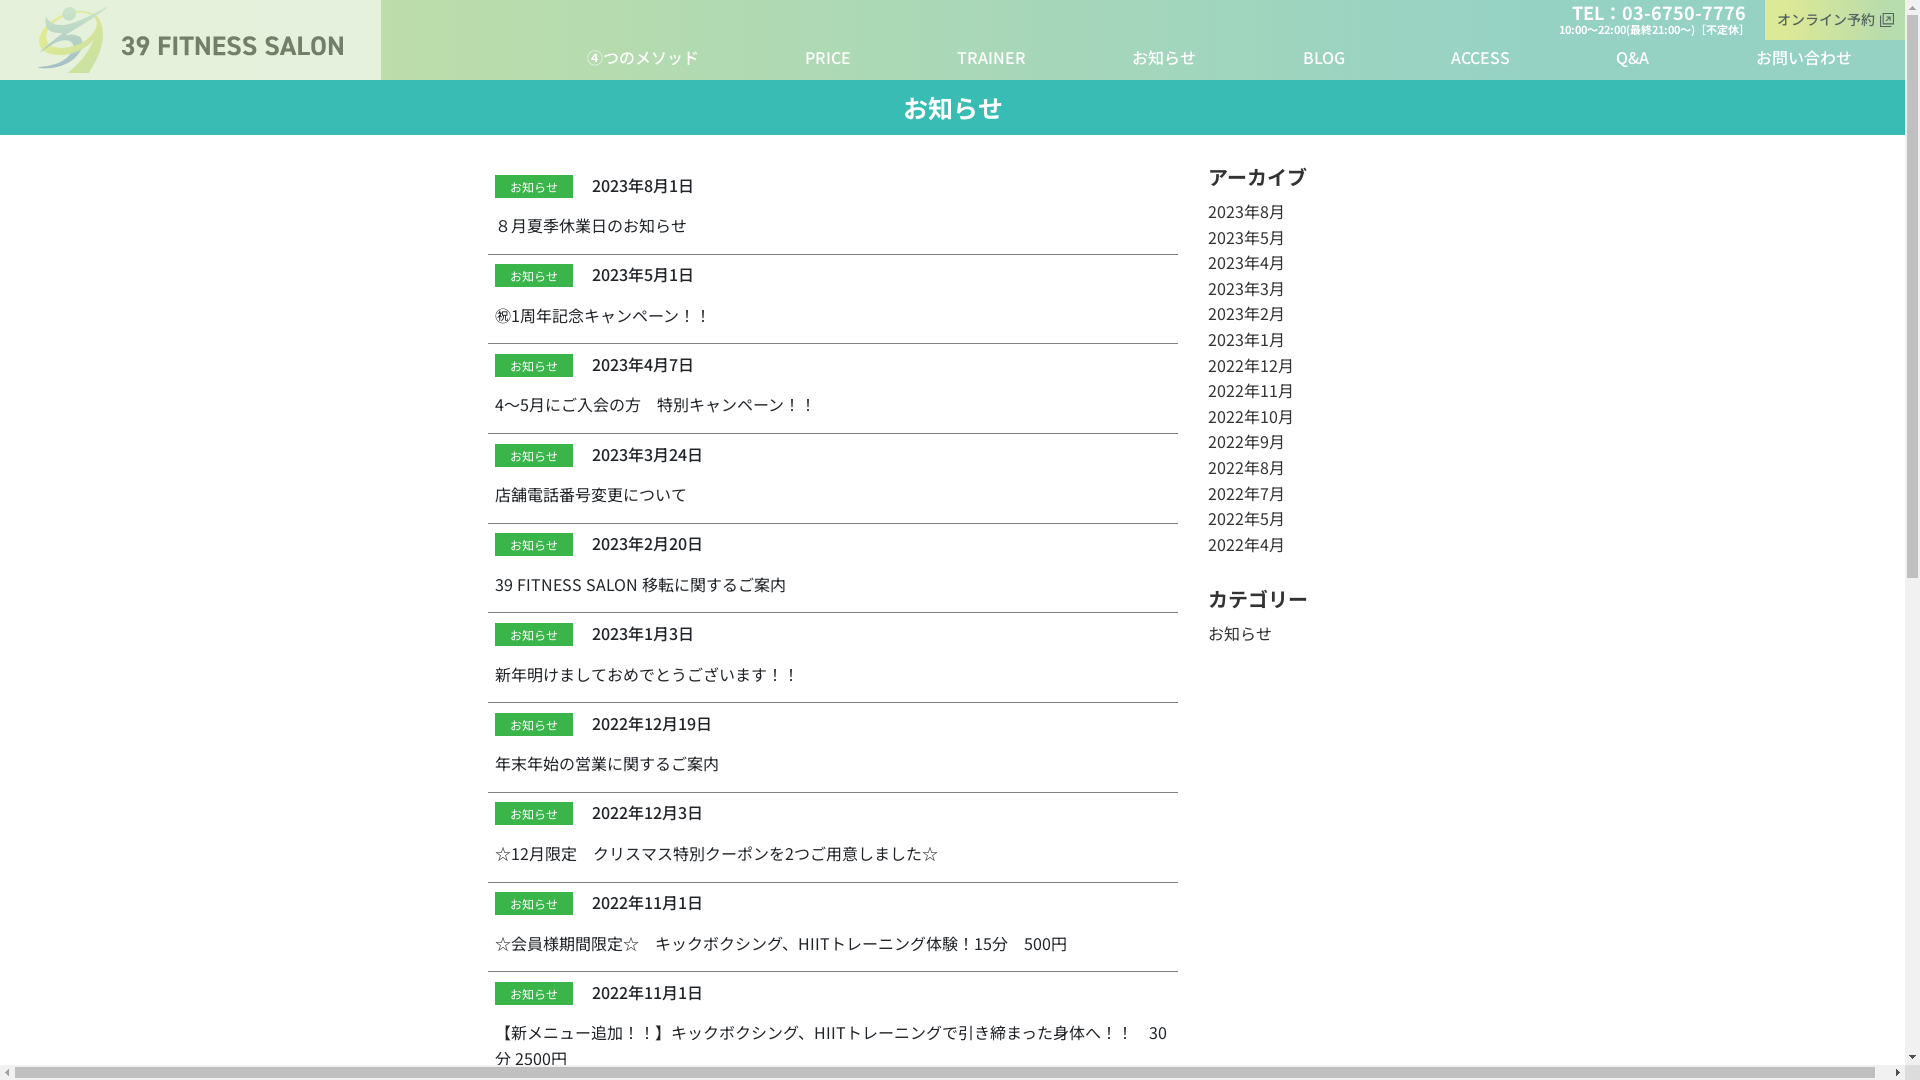  What do you see at coordinates (1632, 58) in the screenshot?
I see `Q&A` at bounding box center [1632, 58].